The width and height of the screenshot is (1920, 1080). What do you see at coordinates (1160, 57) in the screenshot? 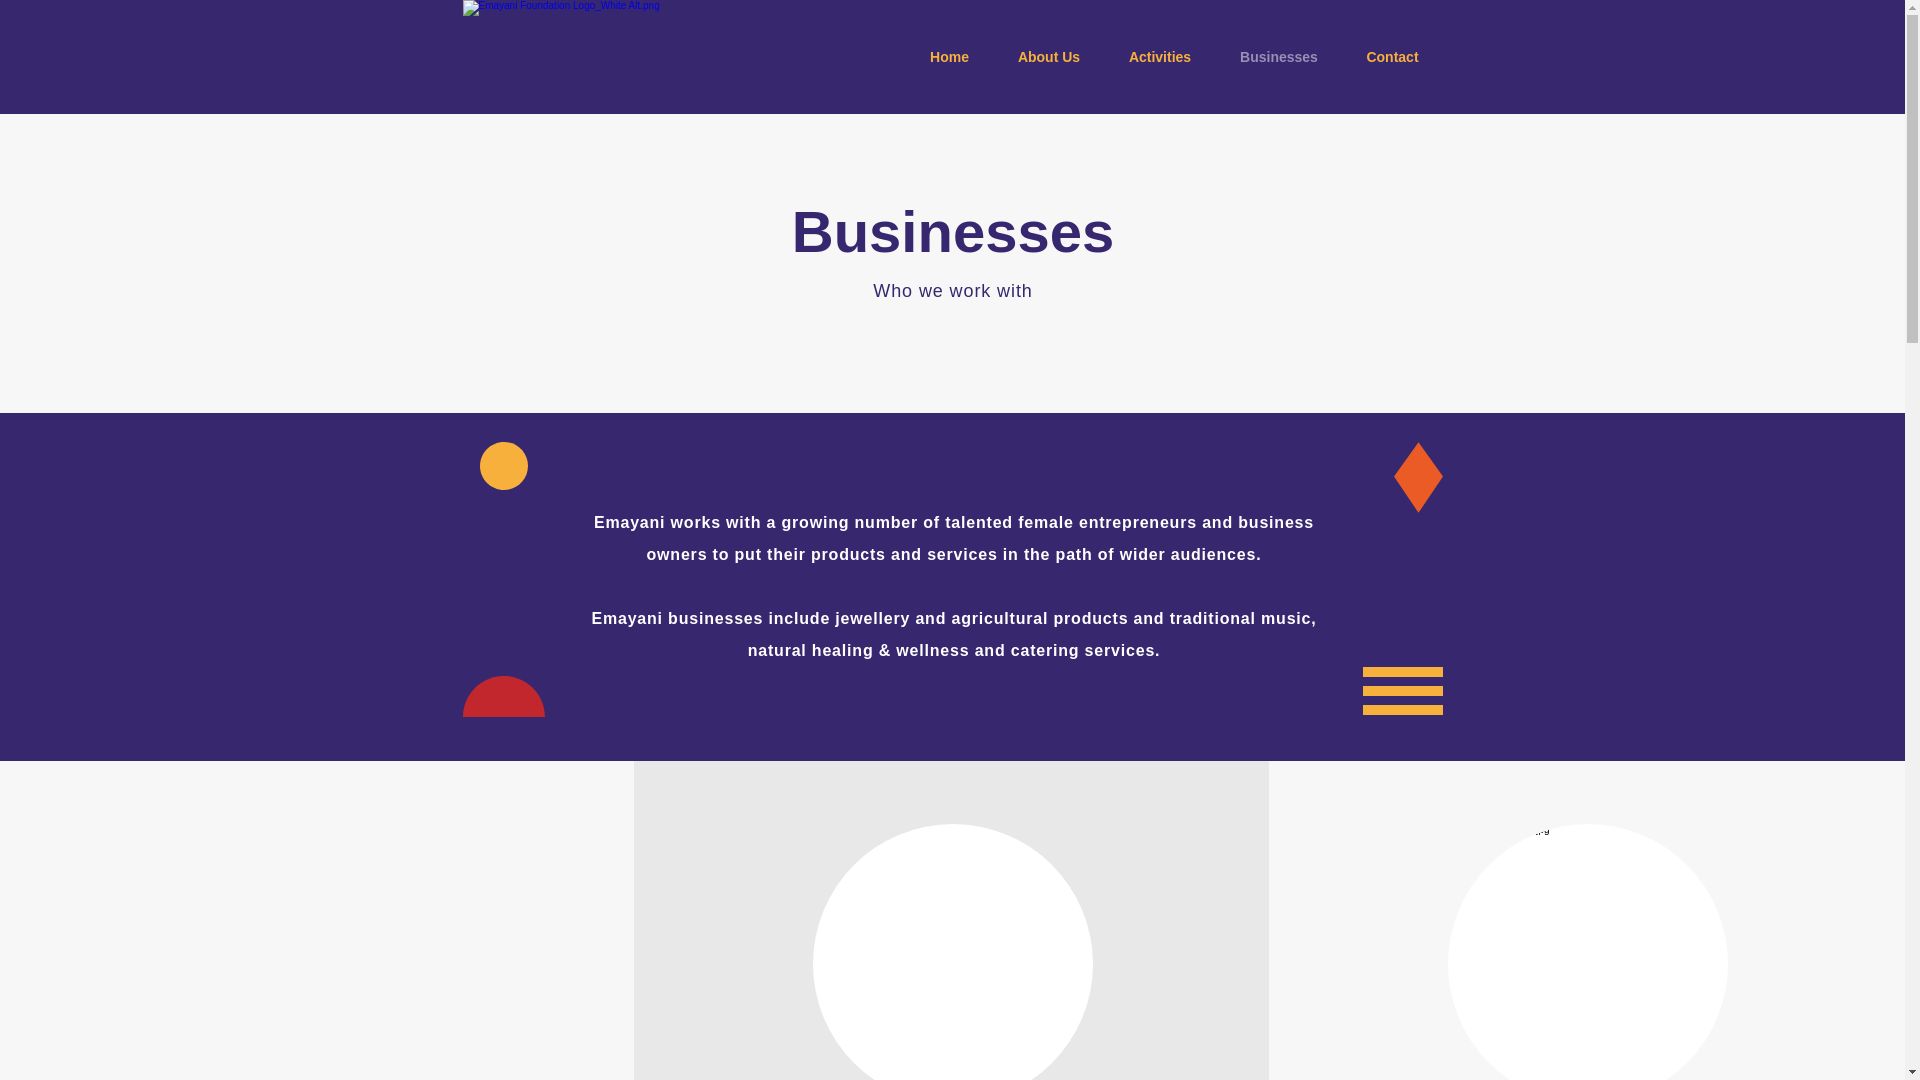
I see `Activities` at bounding box center [1160, 57].